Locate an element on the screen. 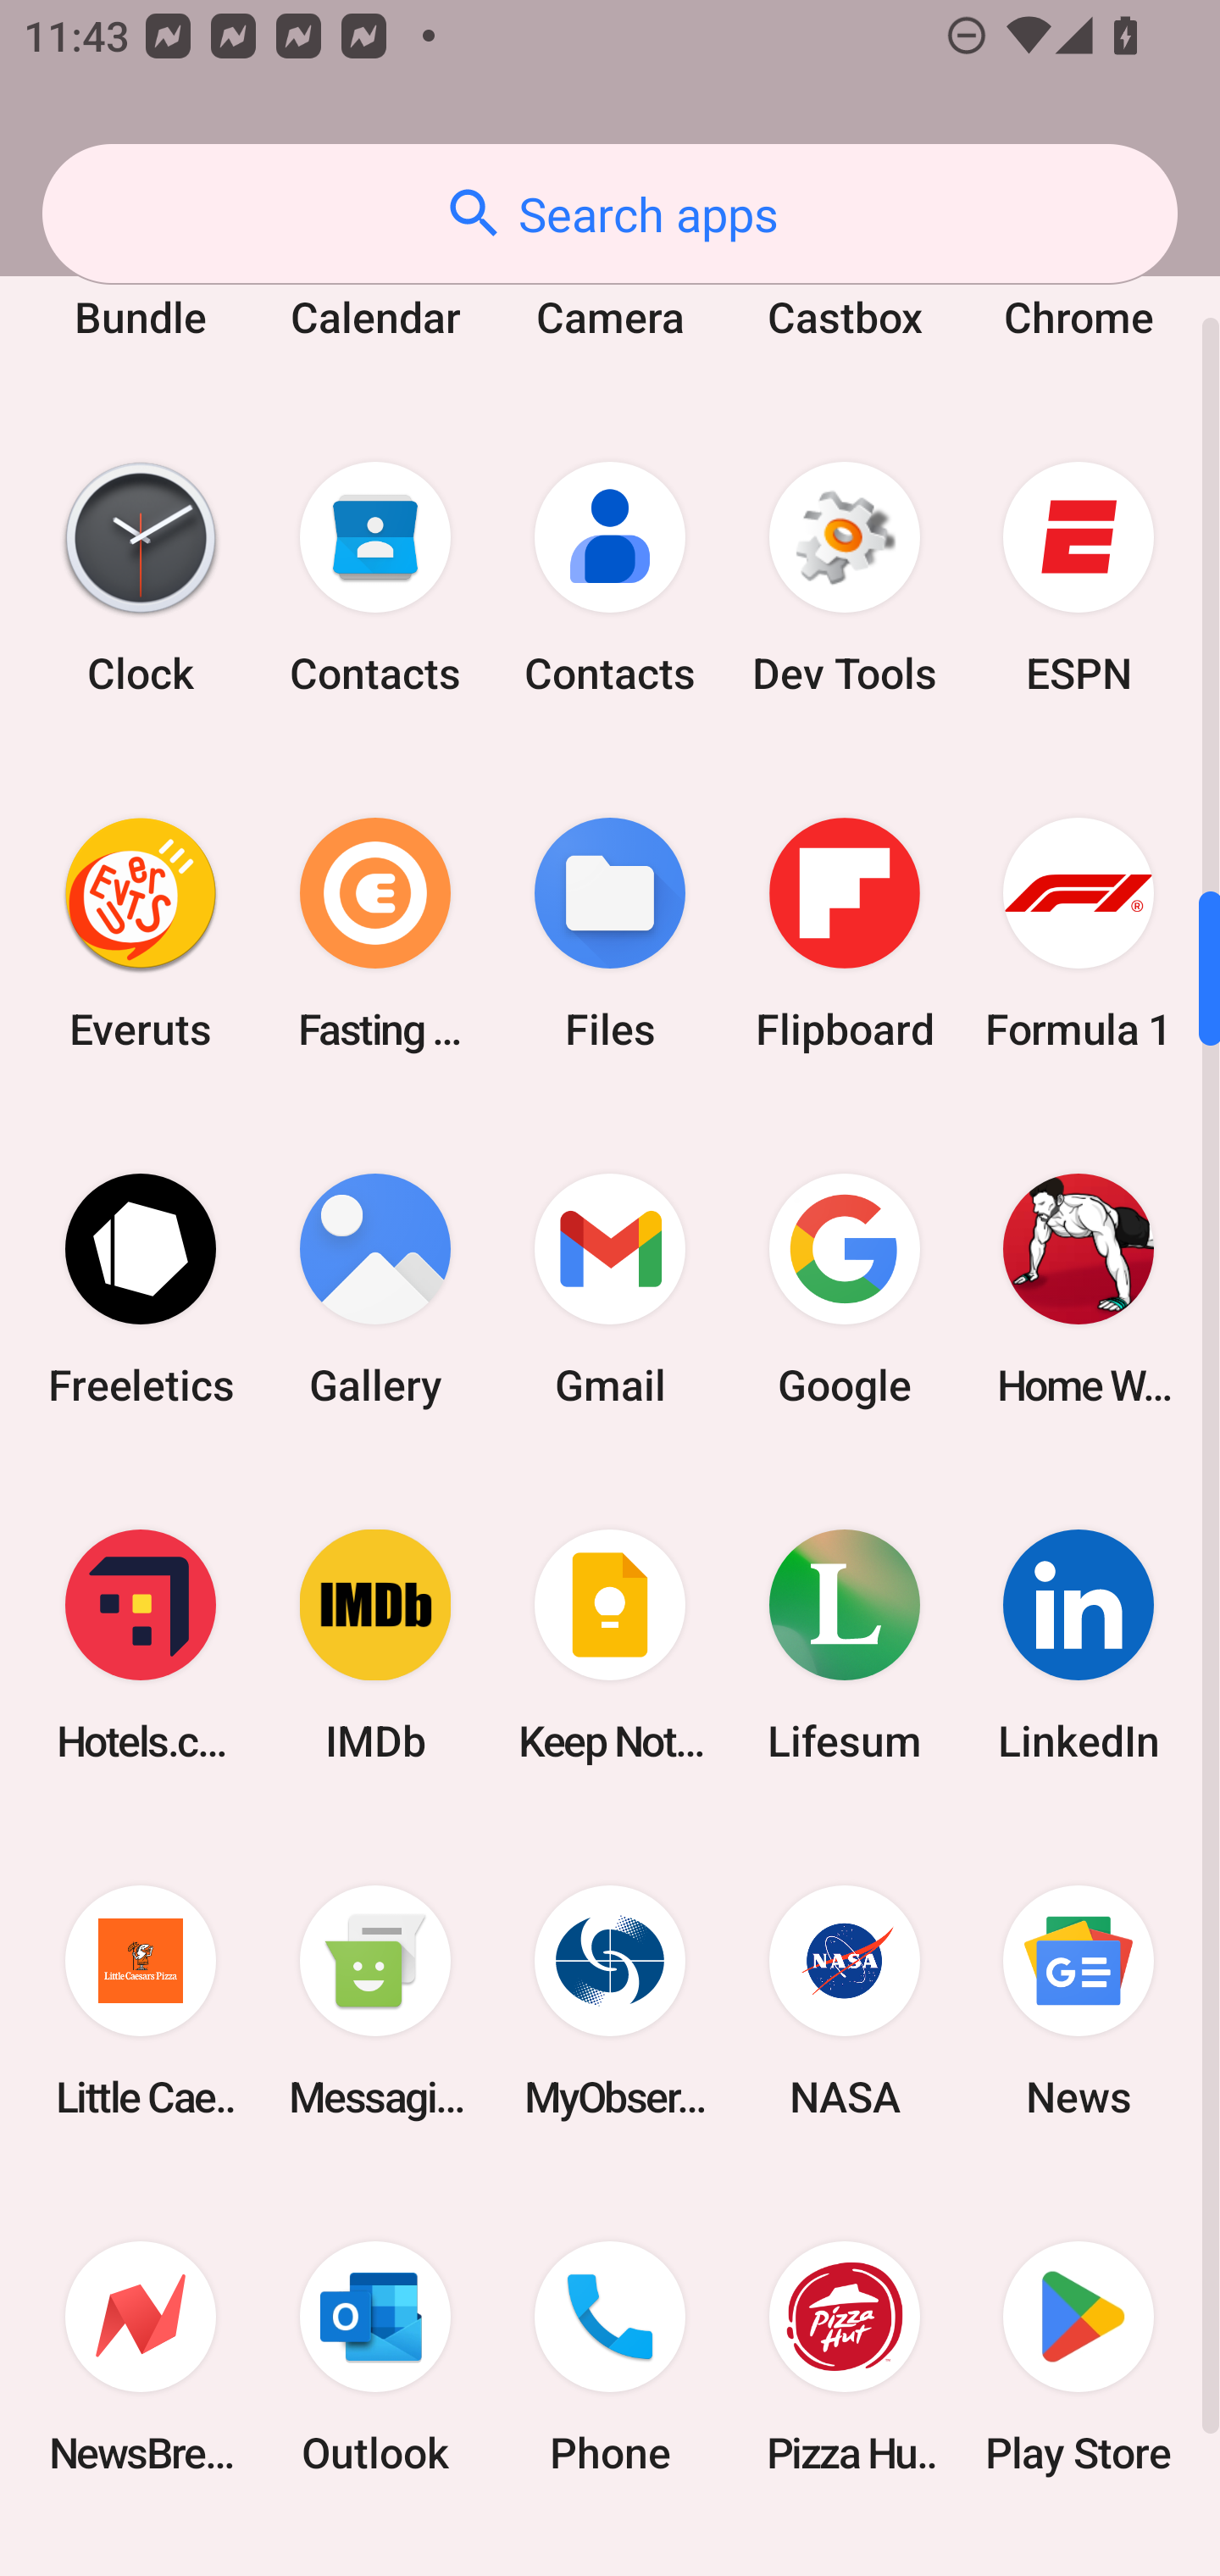 Image resolution: width=1220 pixels, height=2576 pixels. NewsBreak is located at coordinates (141, 2357).